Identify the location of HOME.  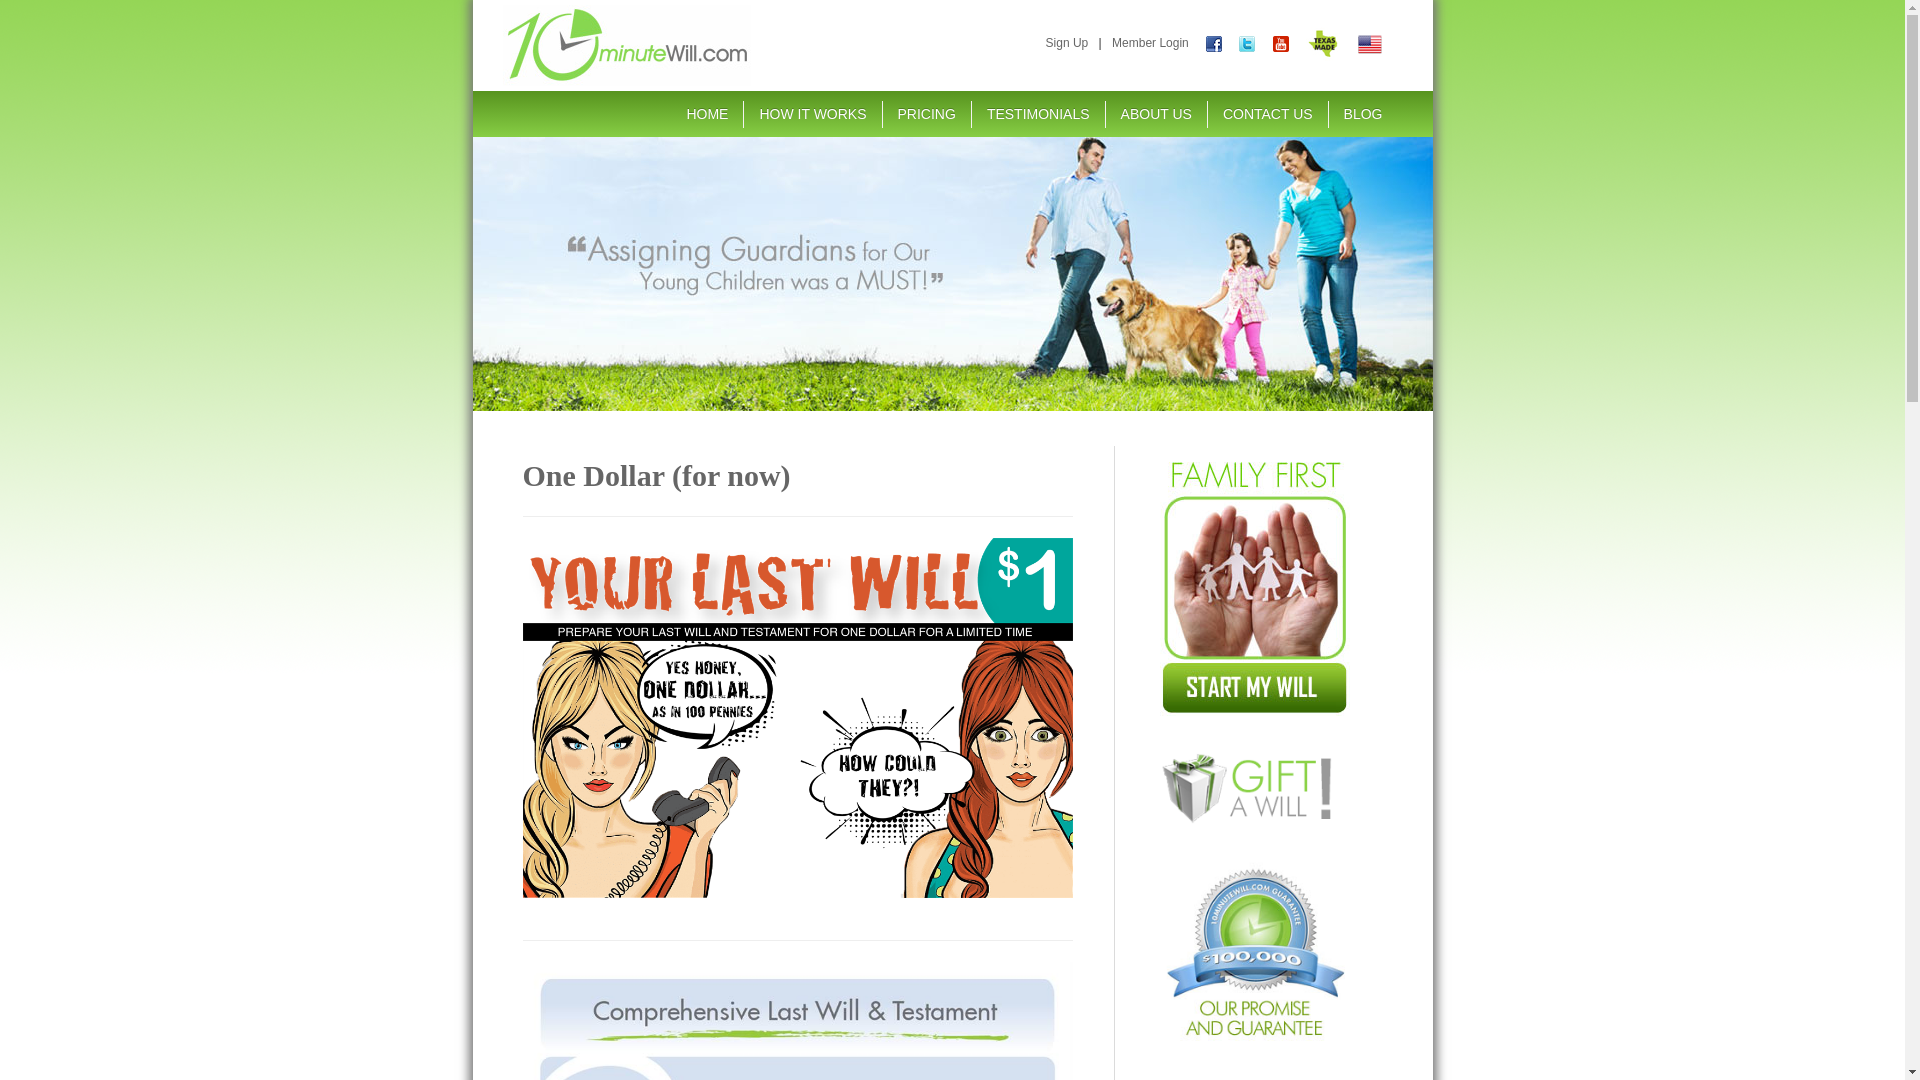
(707, 114).